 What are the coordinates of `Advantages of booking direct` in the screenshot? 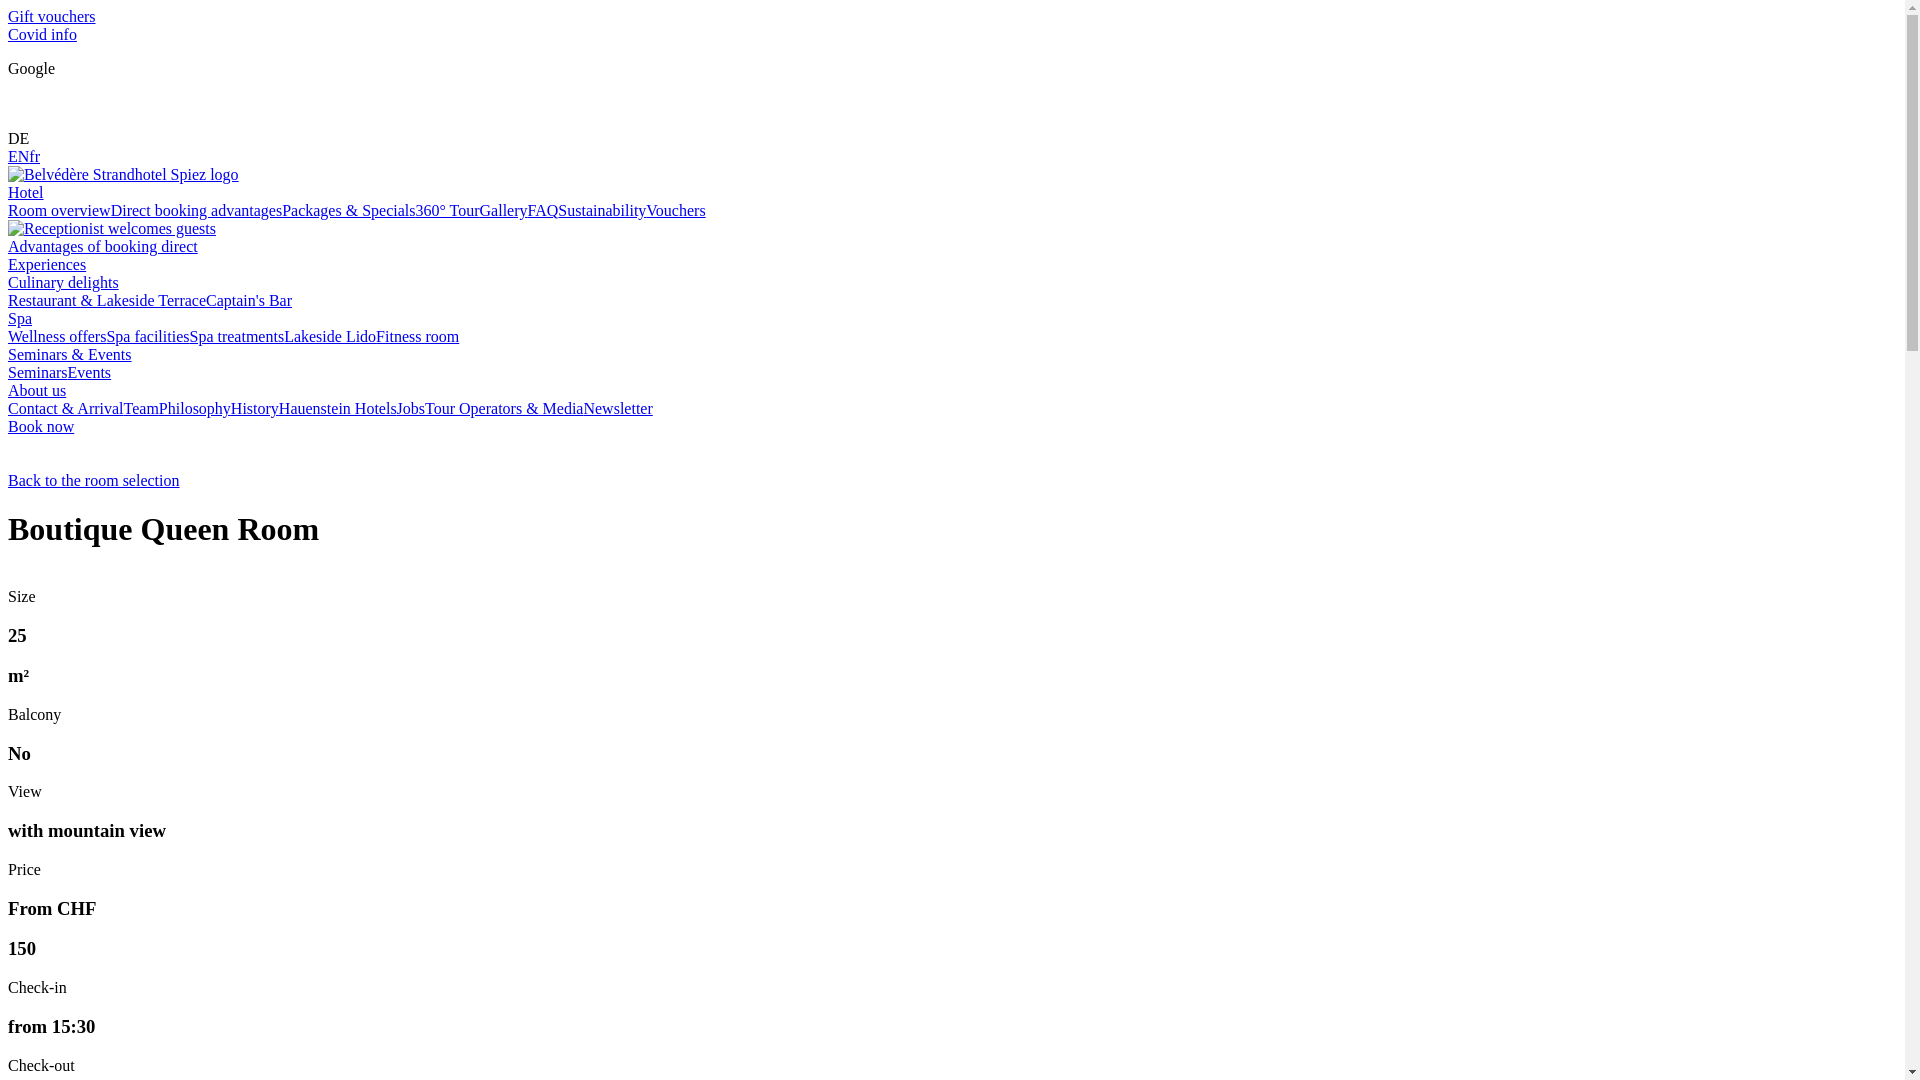 It's located at (952, 238).